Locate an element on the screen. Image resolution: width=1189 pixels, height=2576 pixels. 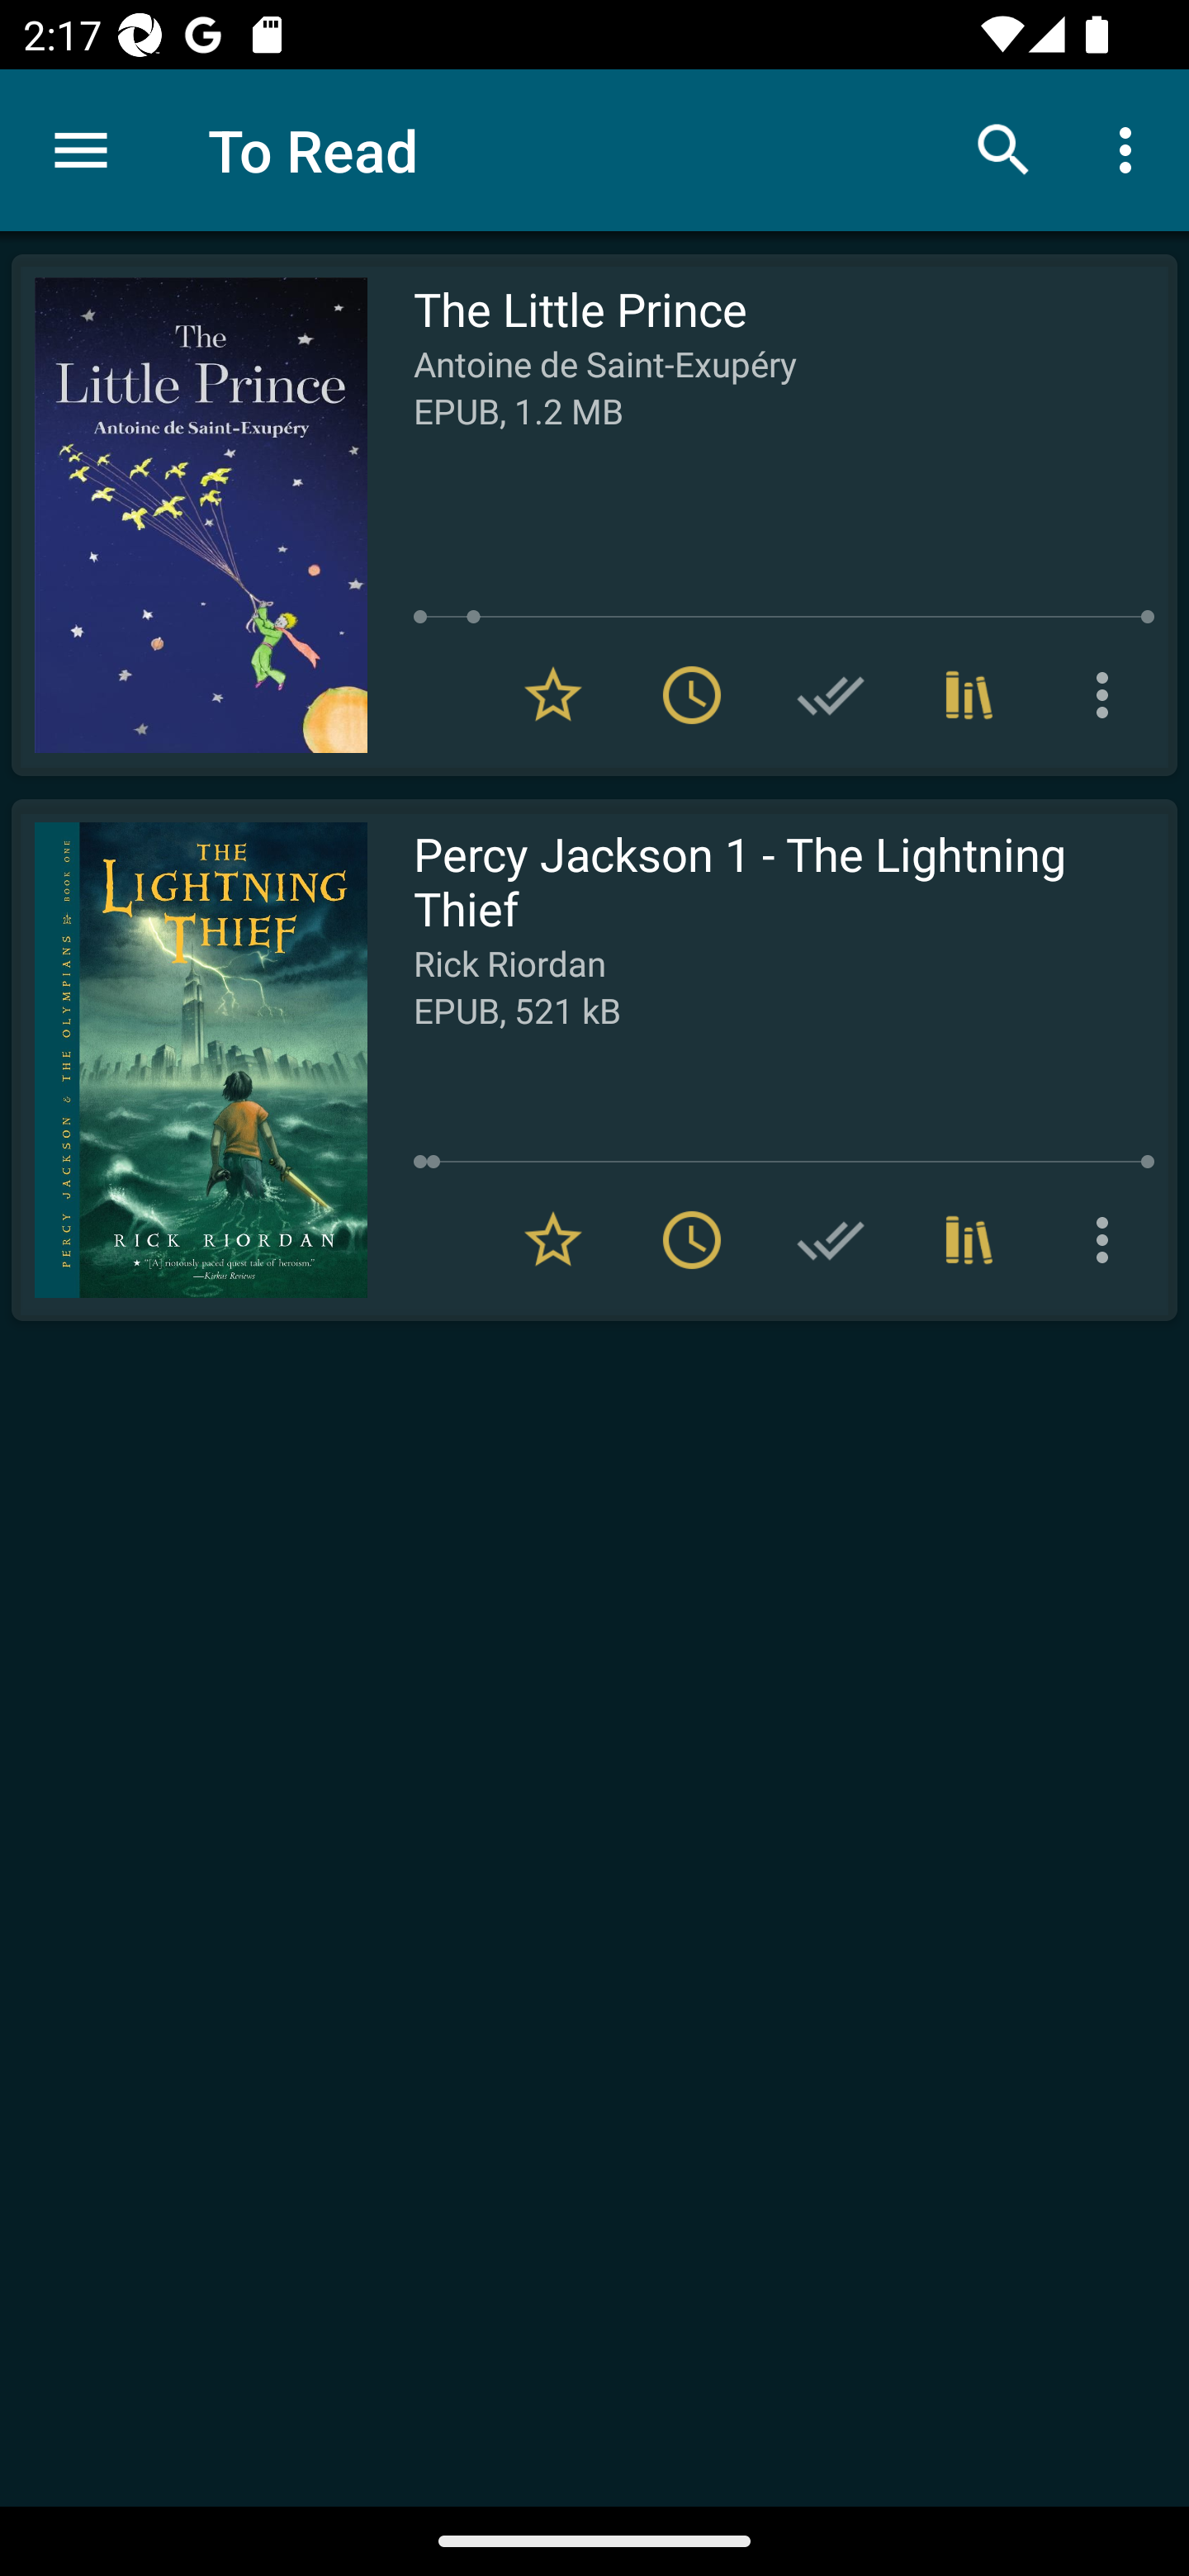
Read Percy Jackson 1 - The Lightning Thief is located at coordinates (189, 1060).